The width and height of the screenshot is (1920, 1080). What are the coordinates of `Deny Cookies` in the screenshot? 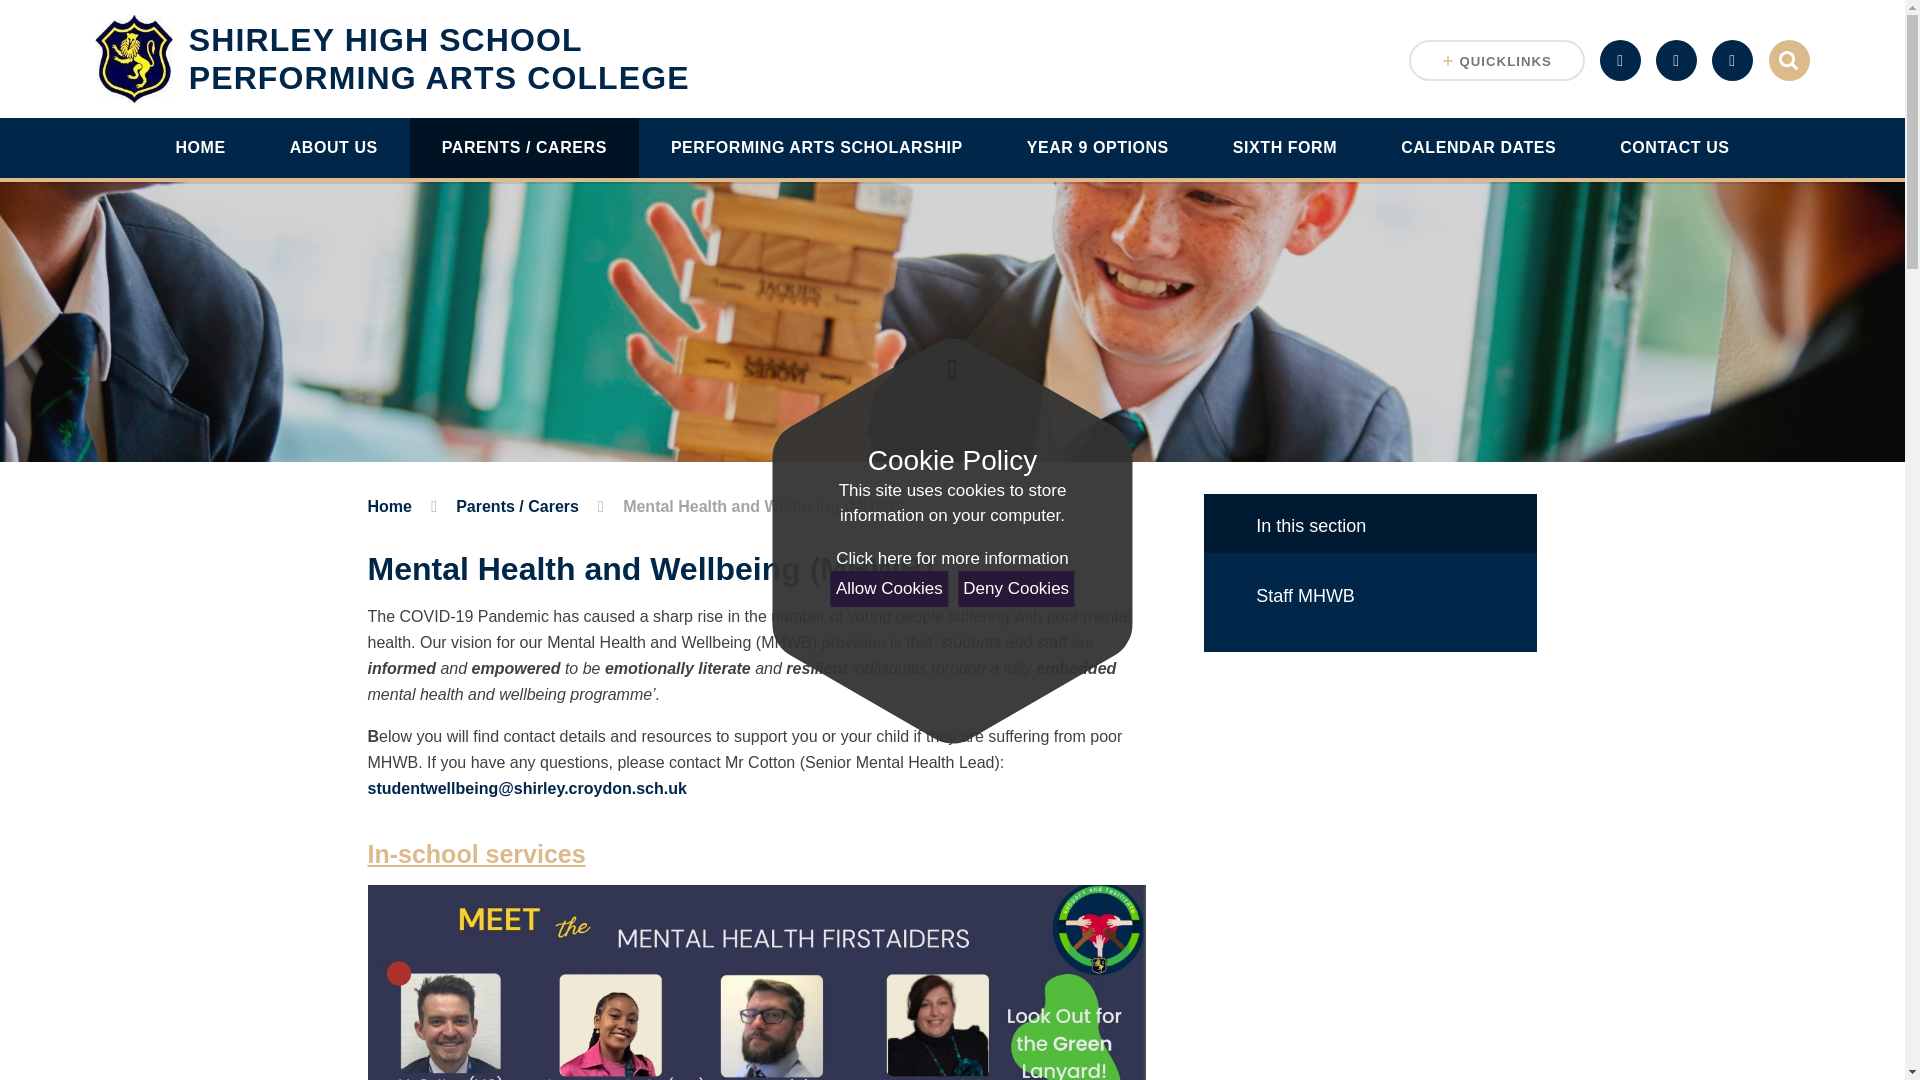 It's located at (392, 58).